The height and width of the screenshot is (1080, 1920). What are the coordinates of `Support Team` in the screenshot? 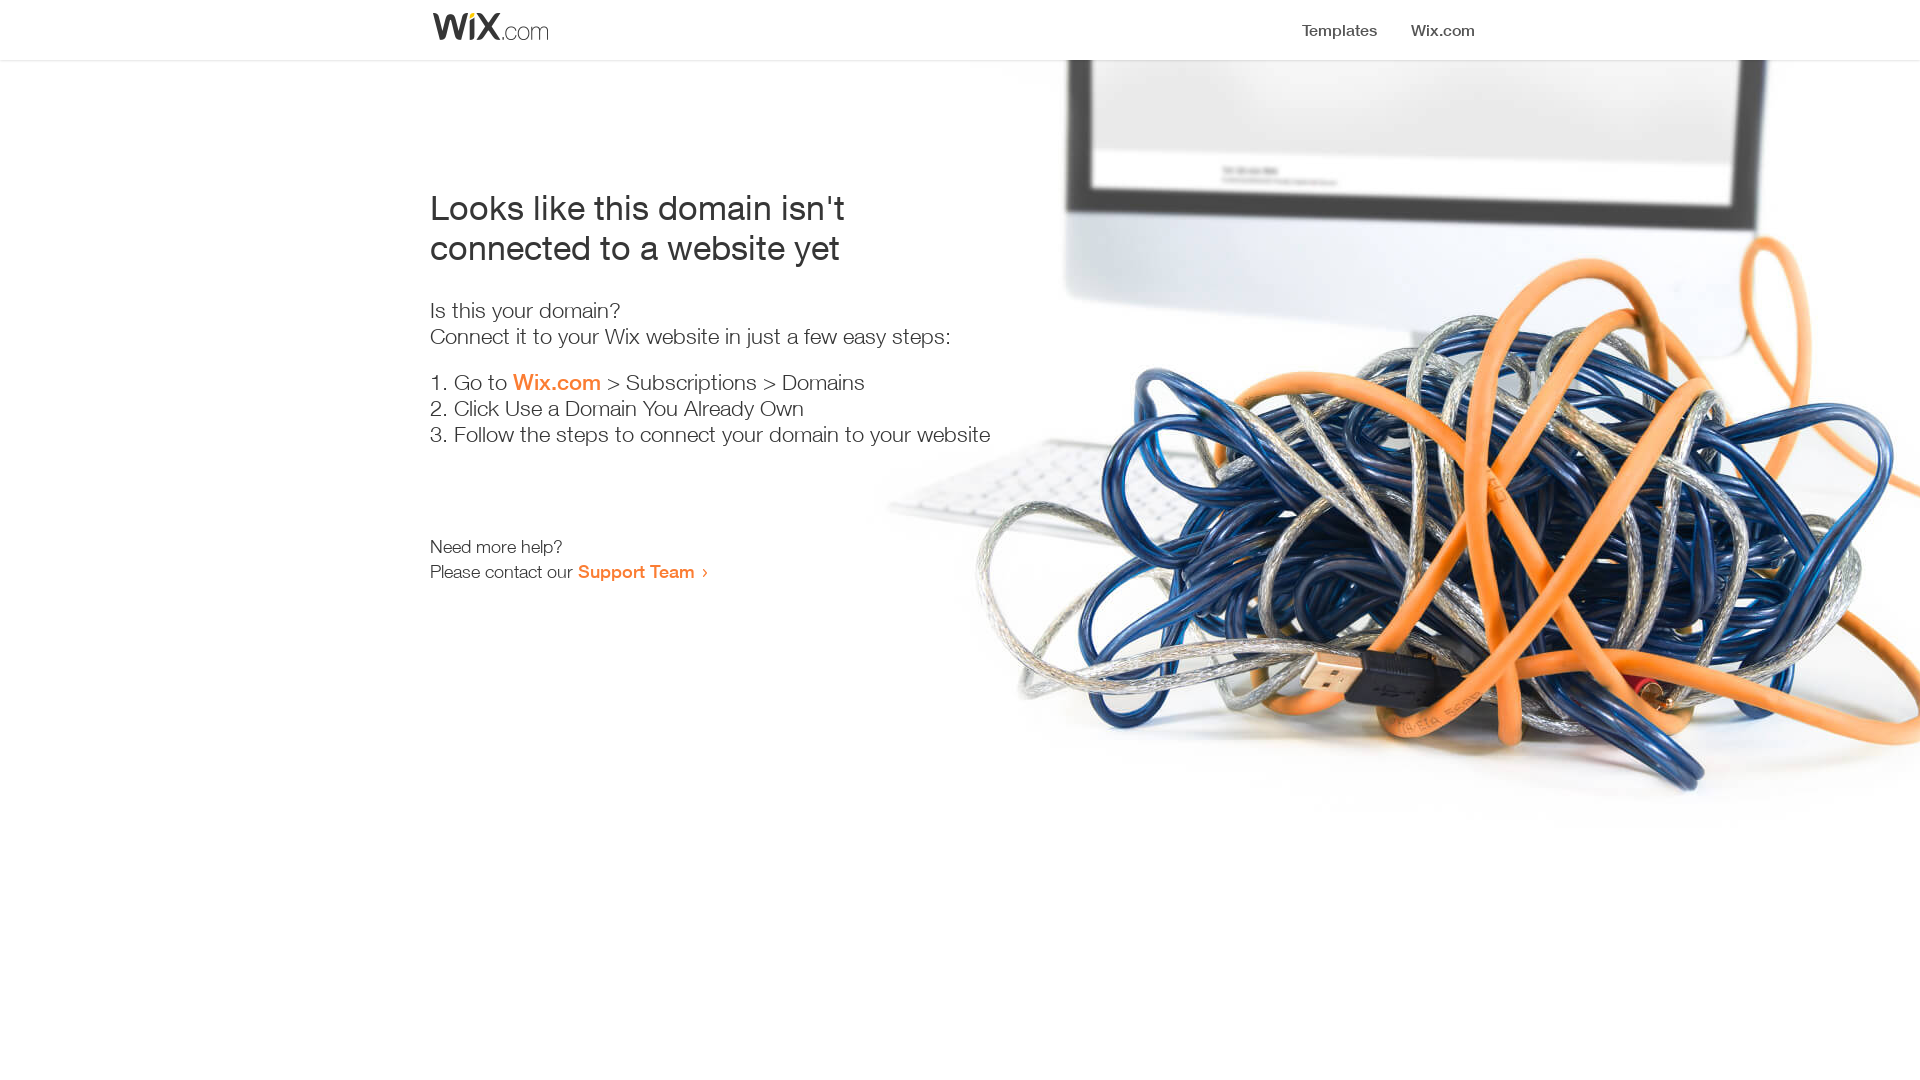 It's located at (636, 571).